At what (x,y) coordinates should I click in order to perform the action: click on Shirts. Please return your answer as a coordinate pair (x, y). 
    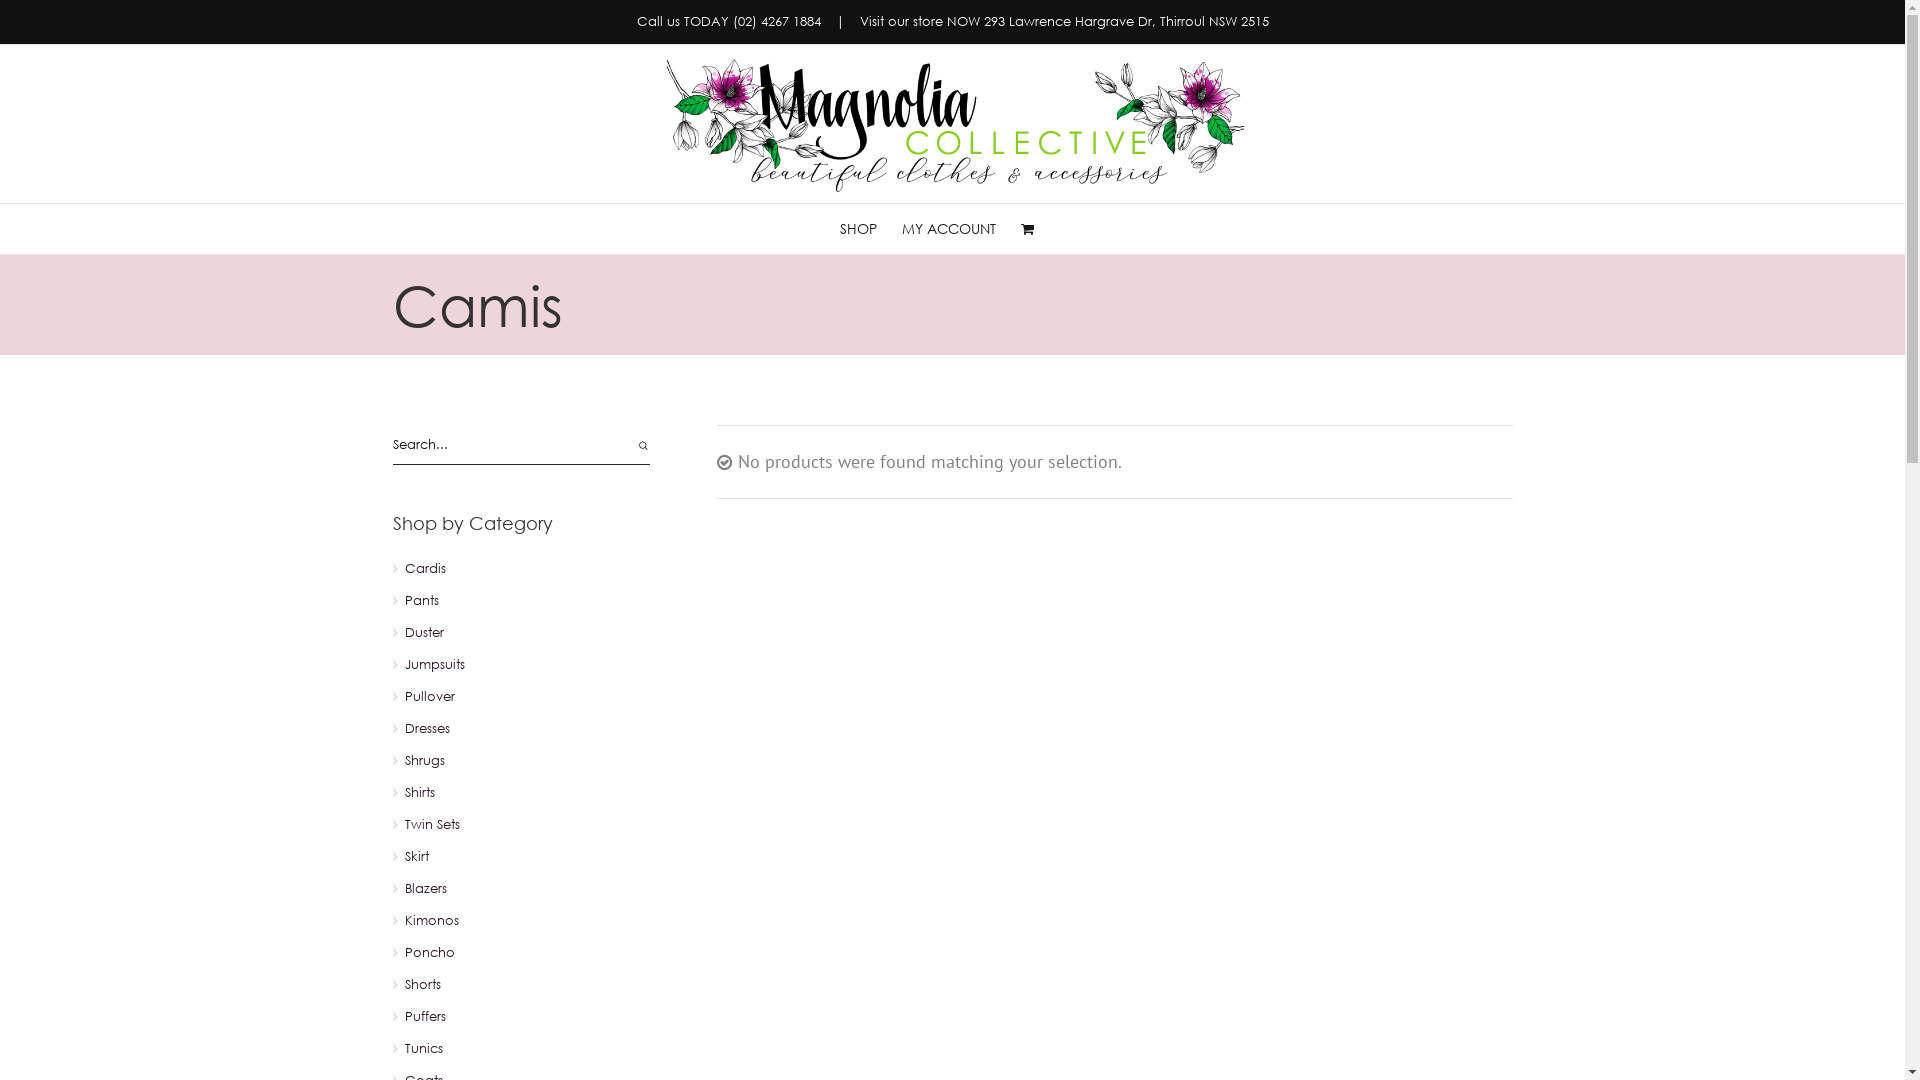
    Looking at the image, I should click on (419, 793).